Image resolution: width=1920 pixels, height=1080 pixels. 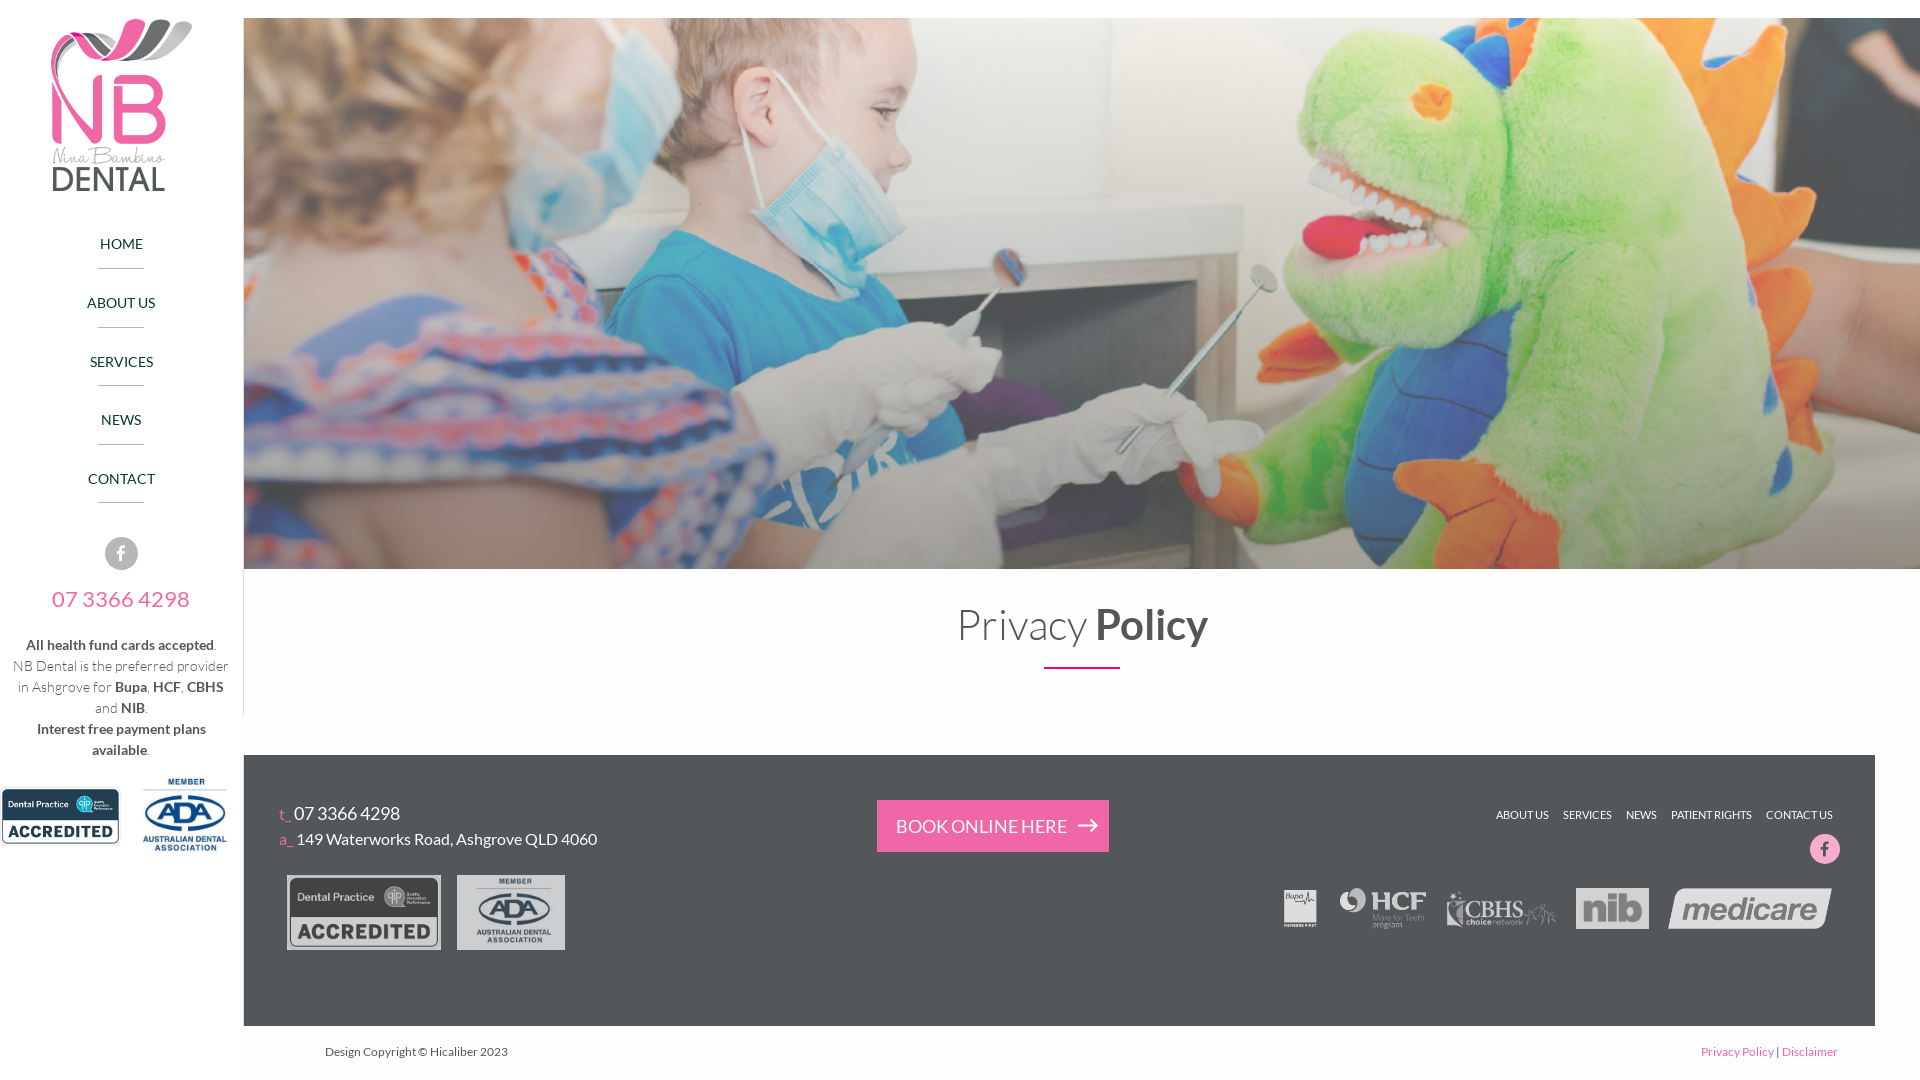 I want to click on 07 3366 4298, so click(x=121, y=598).